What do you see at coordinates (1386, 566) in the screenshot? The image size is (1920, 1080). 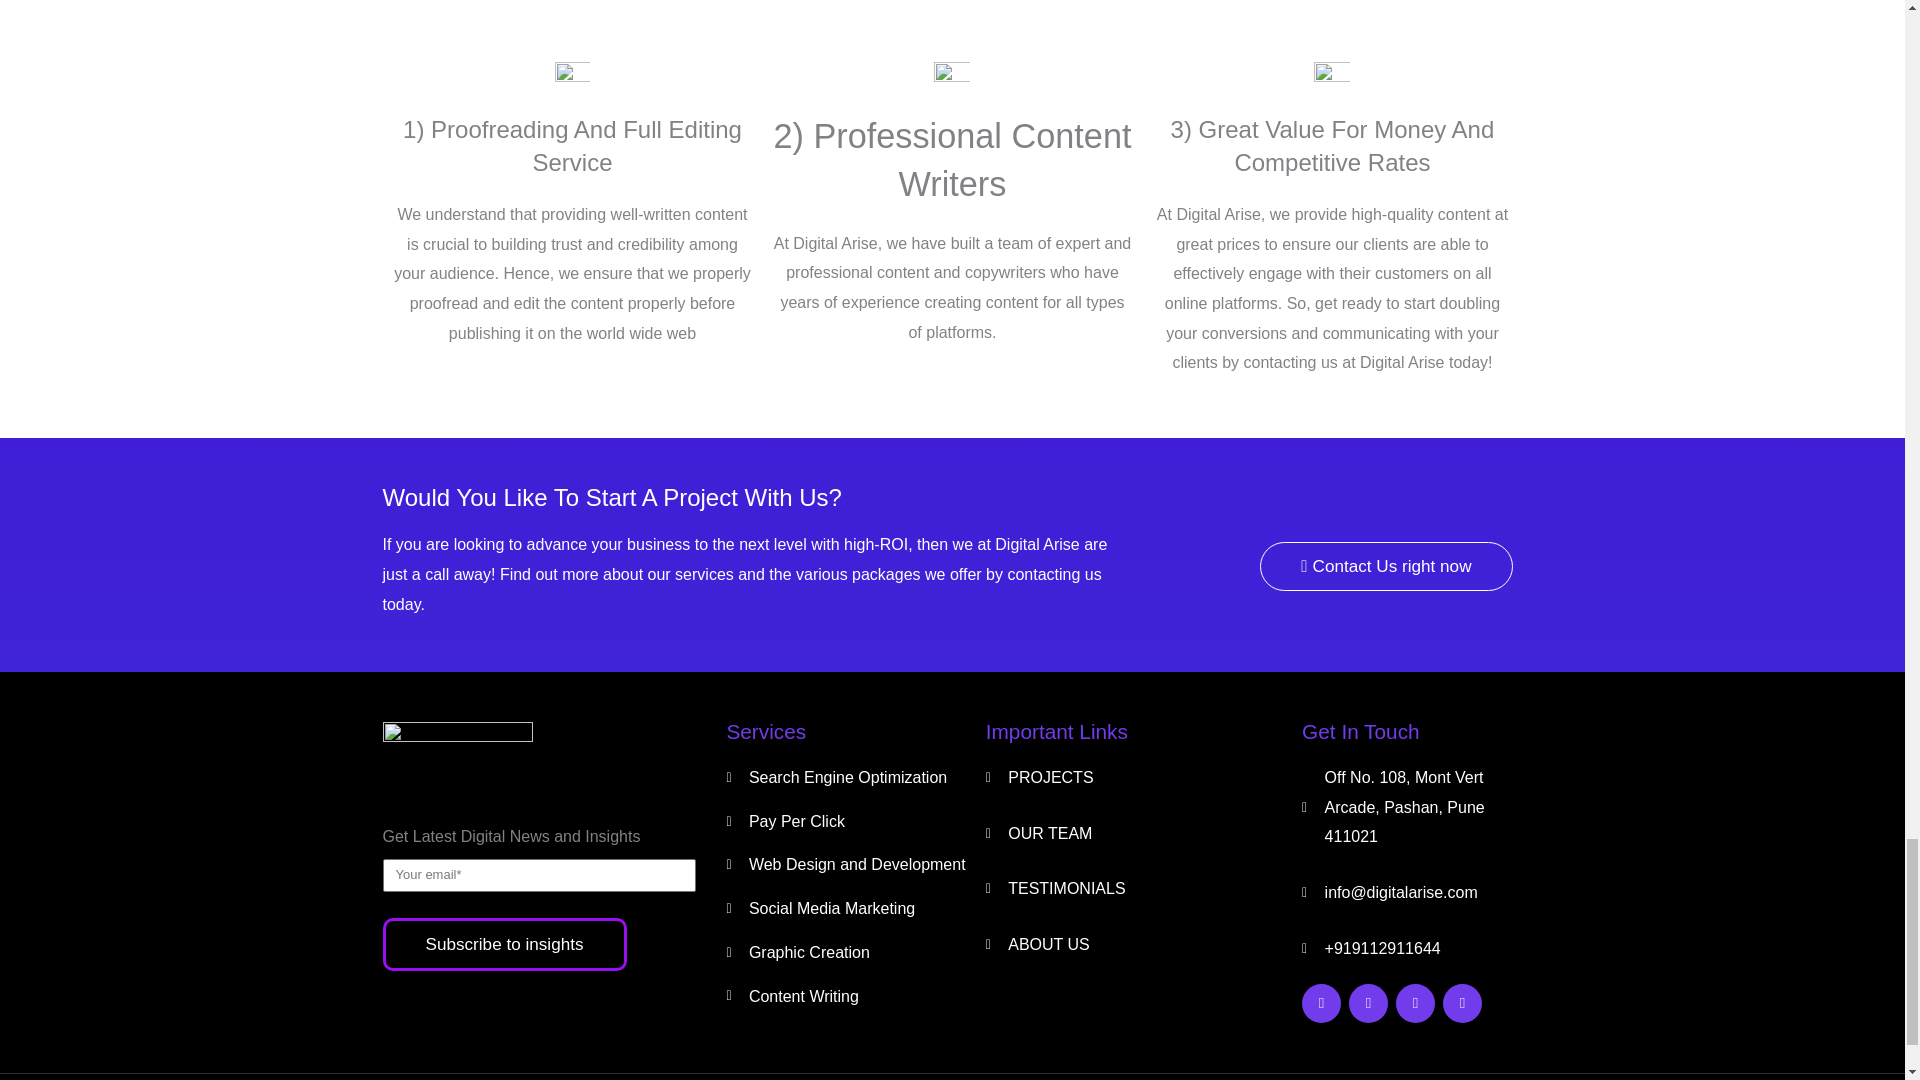 I see `Contact Us right now` at bounding box center [1386, 566].